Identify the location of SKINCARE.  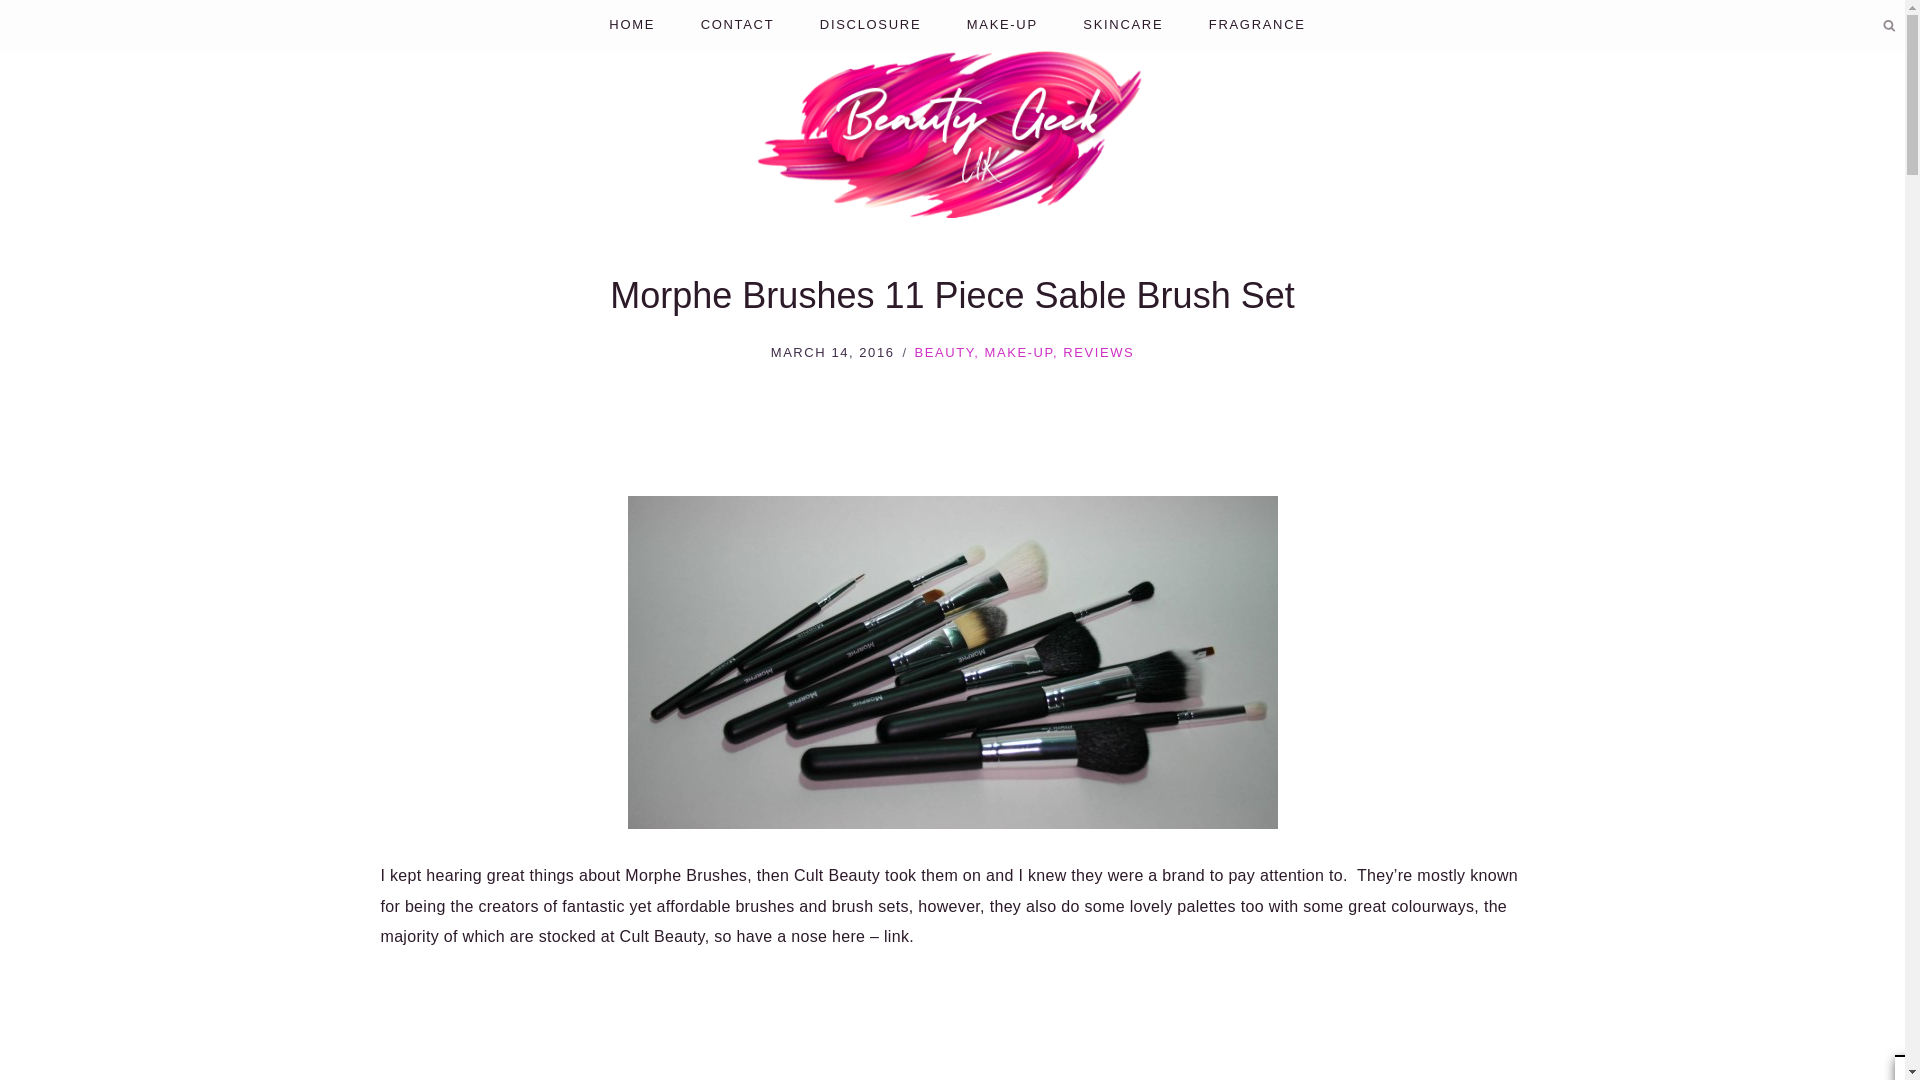
(1124, 25).